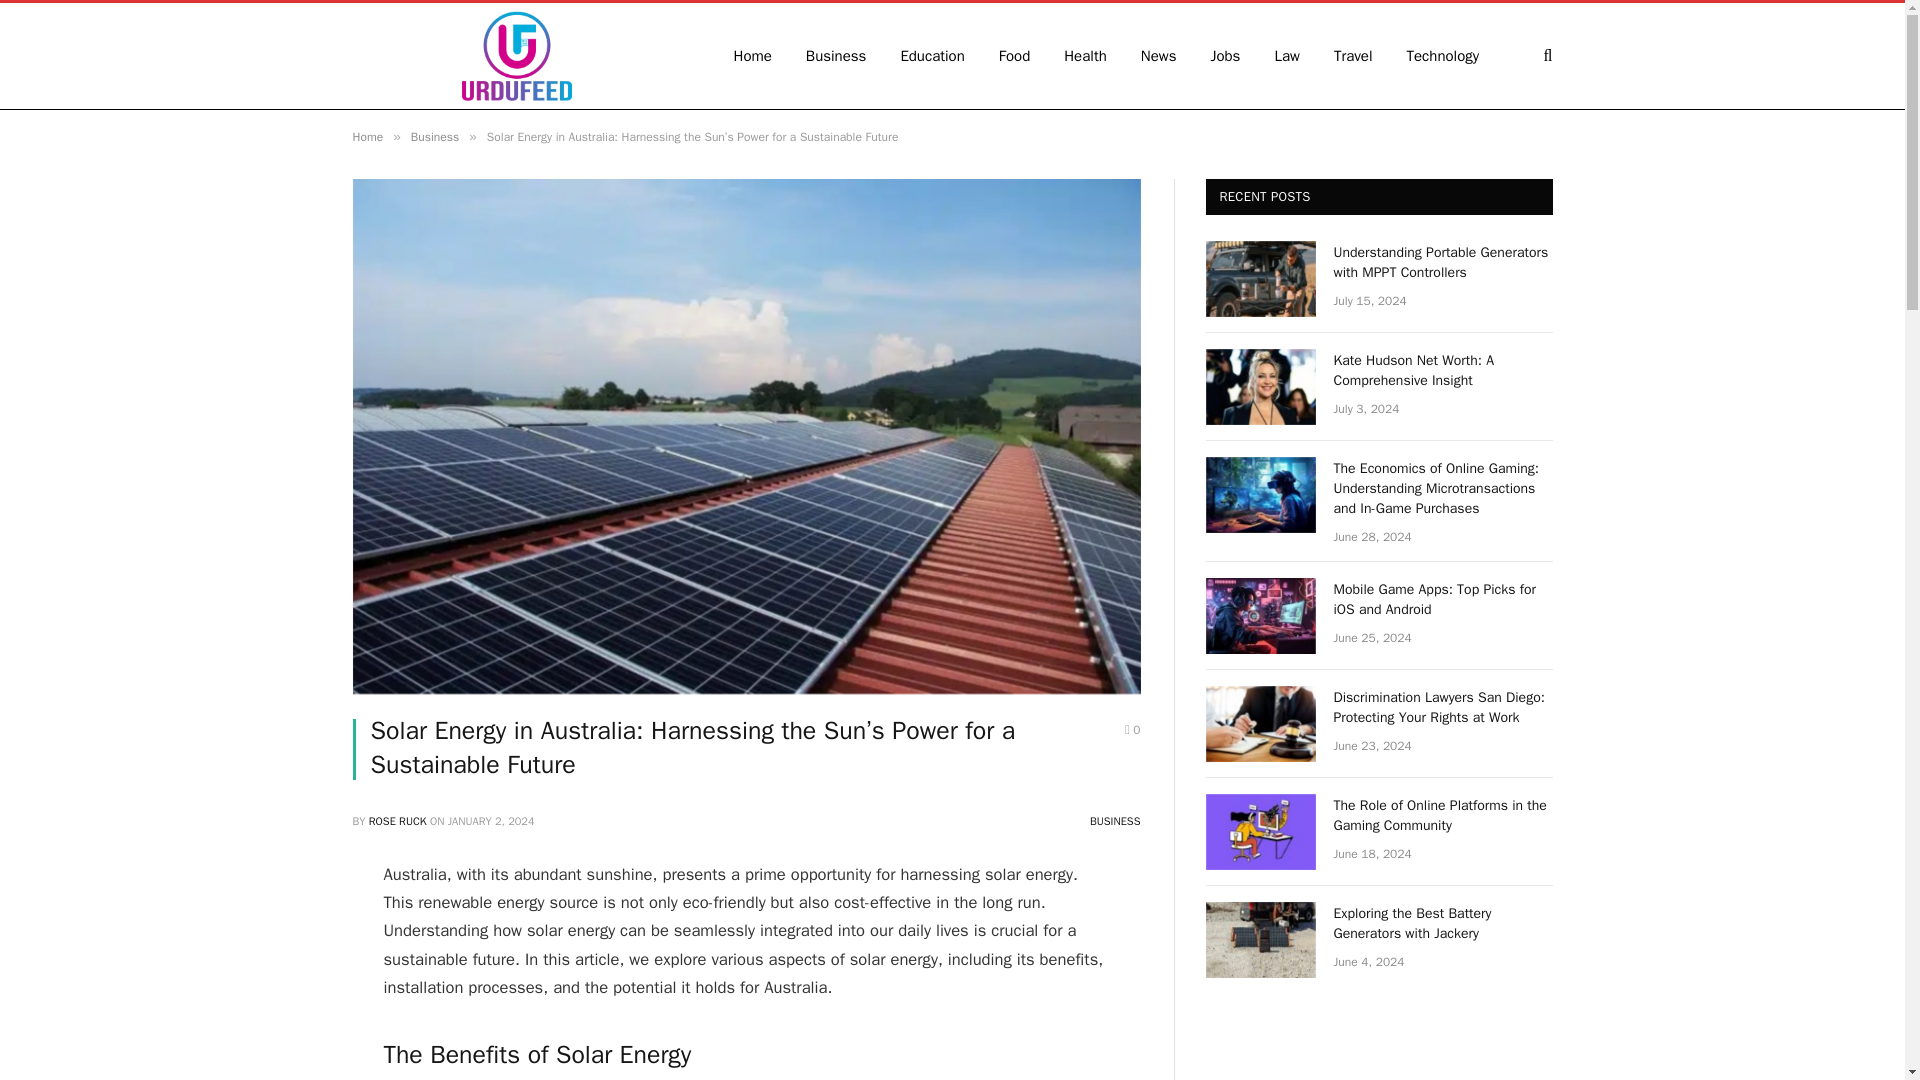 Image resolution: width=1920 pixels, height=1080 pixels. What do you see at coordinates (836, 56) in the screenshot?
I see `Business` at bounding box center [836, 56].